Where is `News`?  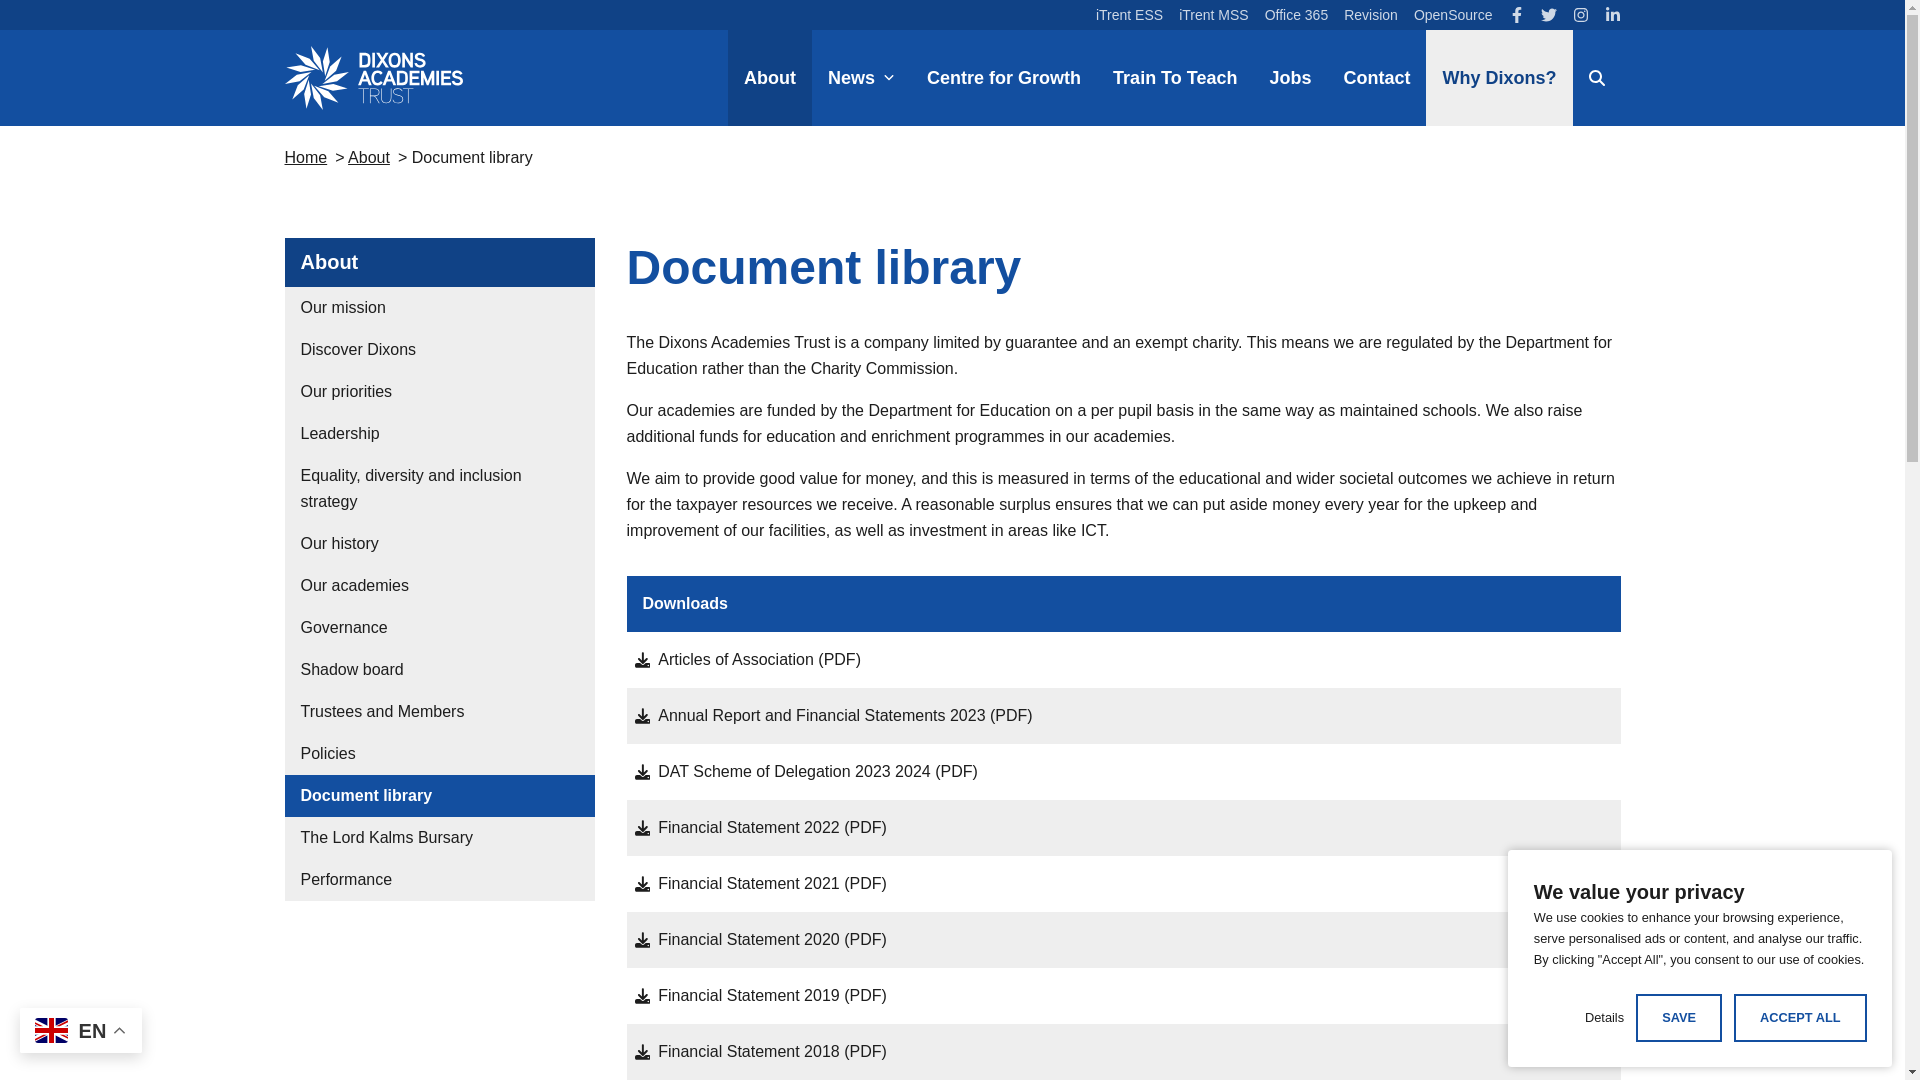
News is located at coordinates (861, 78).